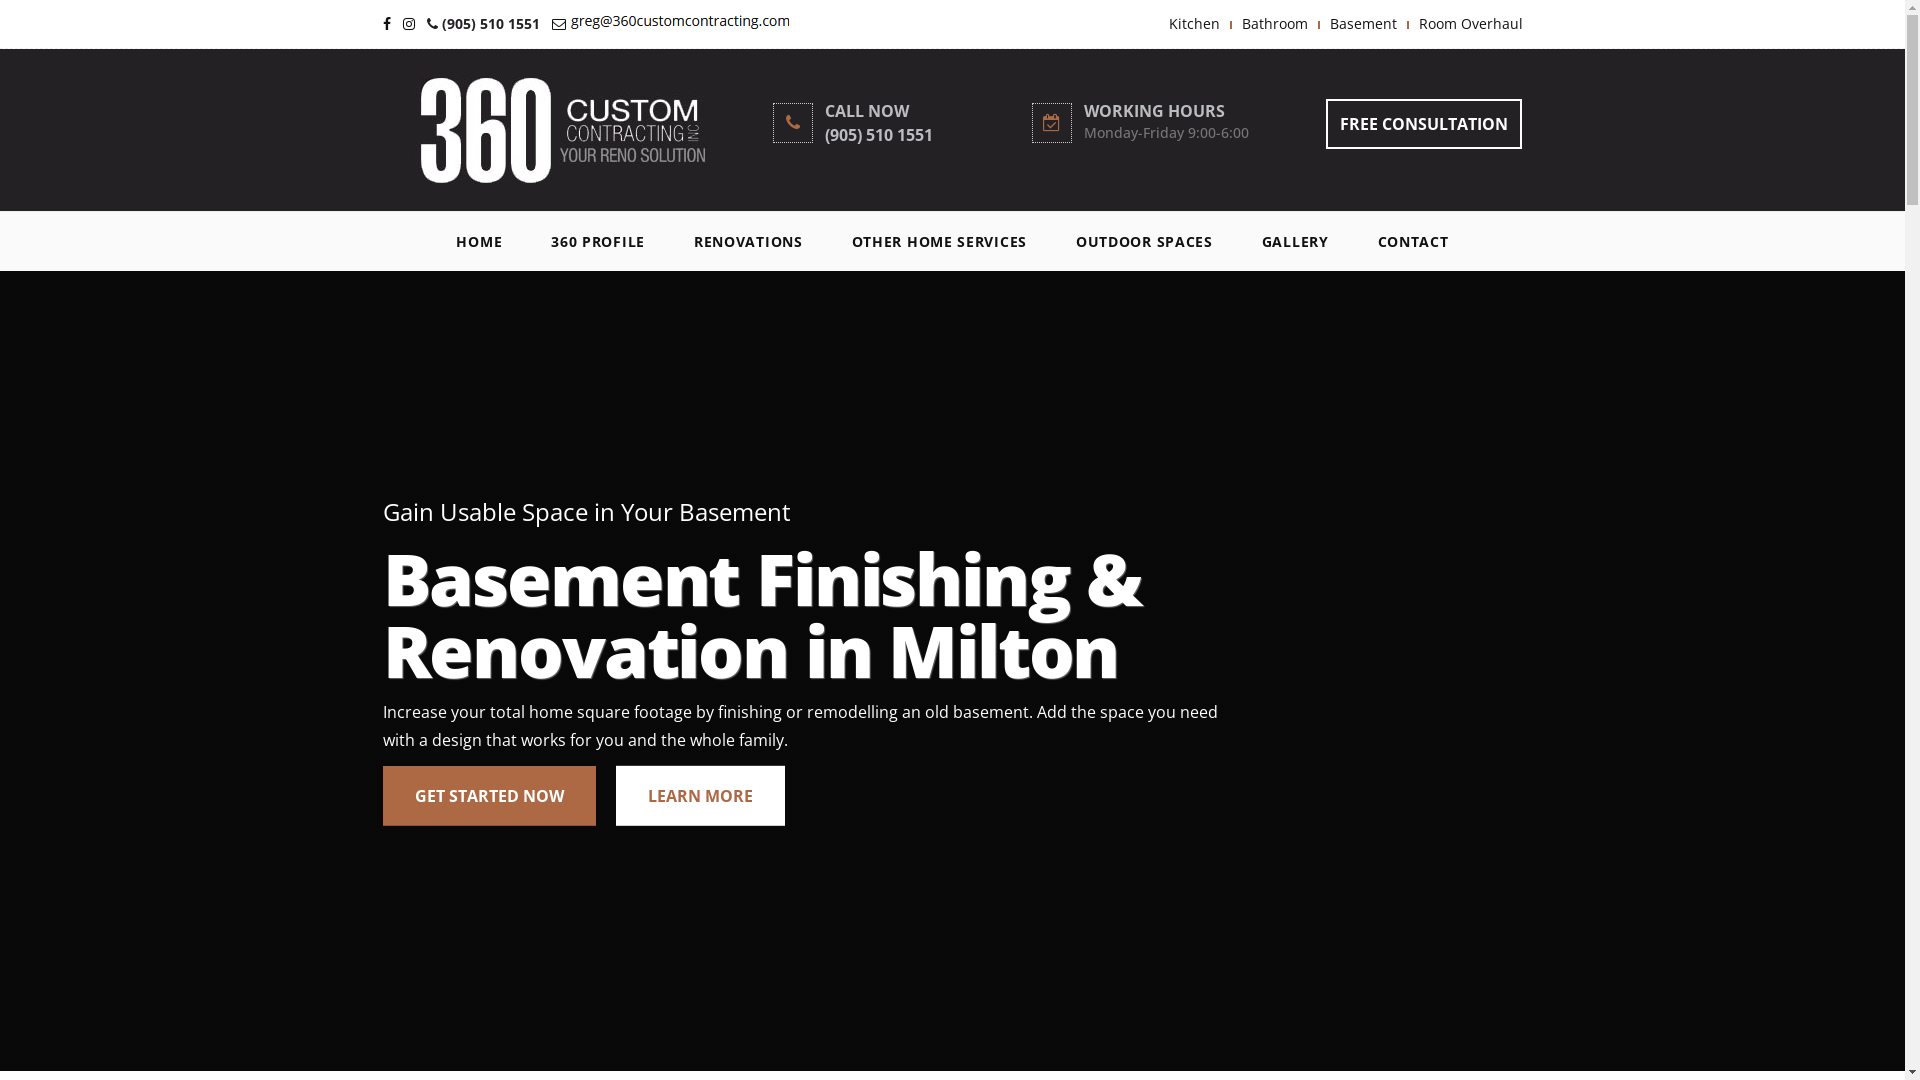 The image size is (1920, 1080). I want to click on Kitchen, so click(1194, 24).